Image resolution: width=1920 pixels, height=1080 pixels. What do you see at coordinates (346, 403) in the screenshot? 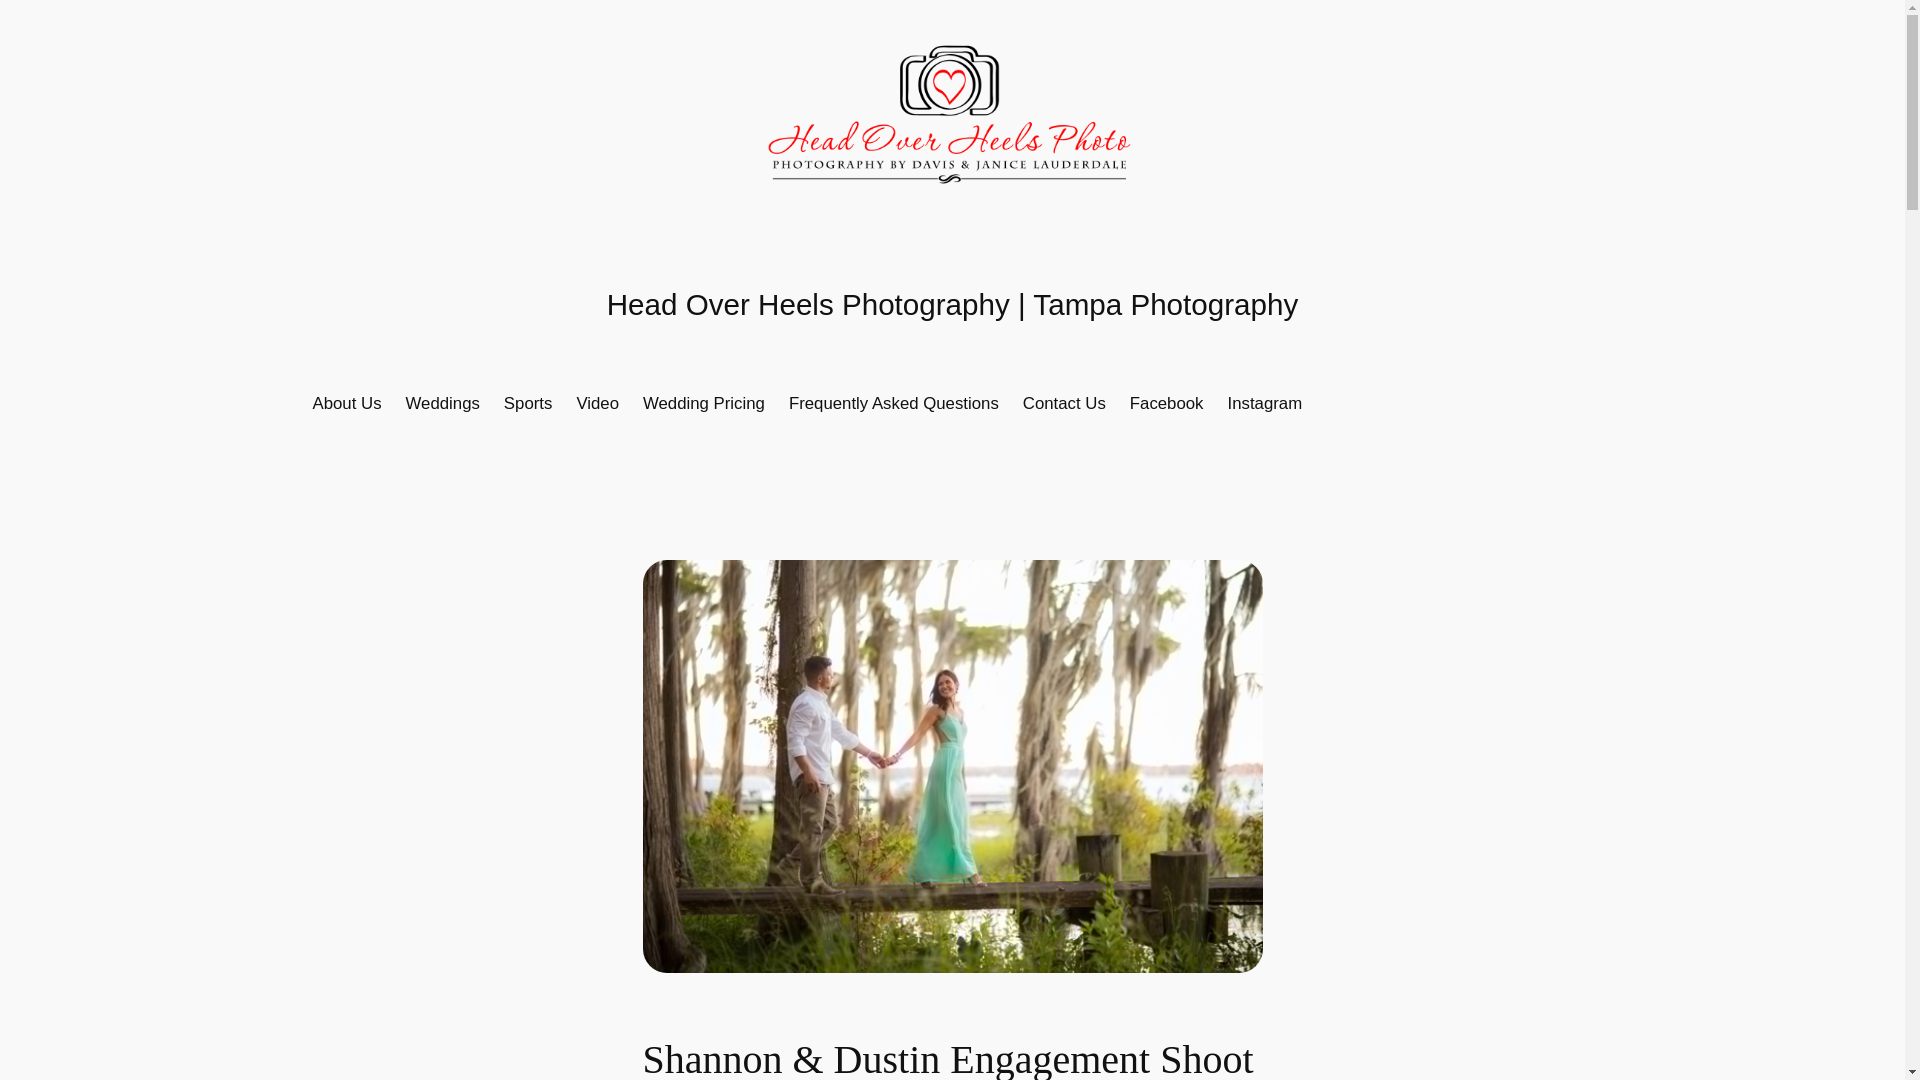
I see `About Us` at bounding box center [346, 403].